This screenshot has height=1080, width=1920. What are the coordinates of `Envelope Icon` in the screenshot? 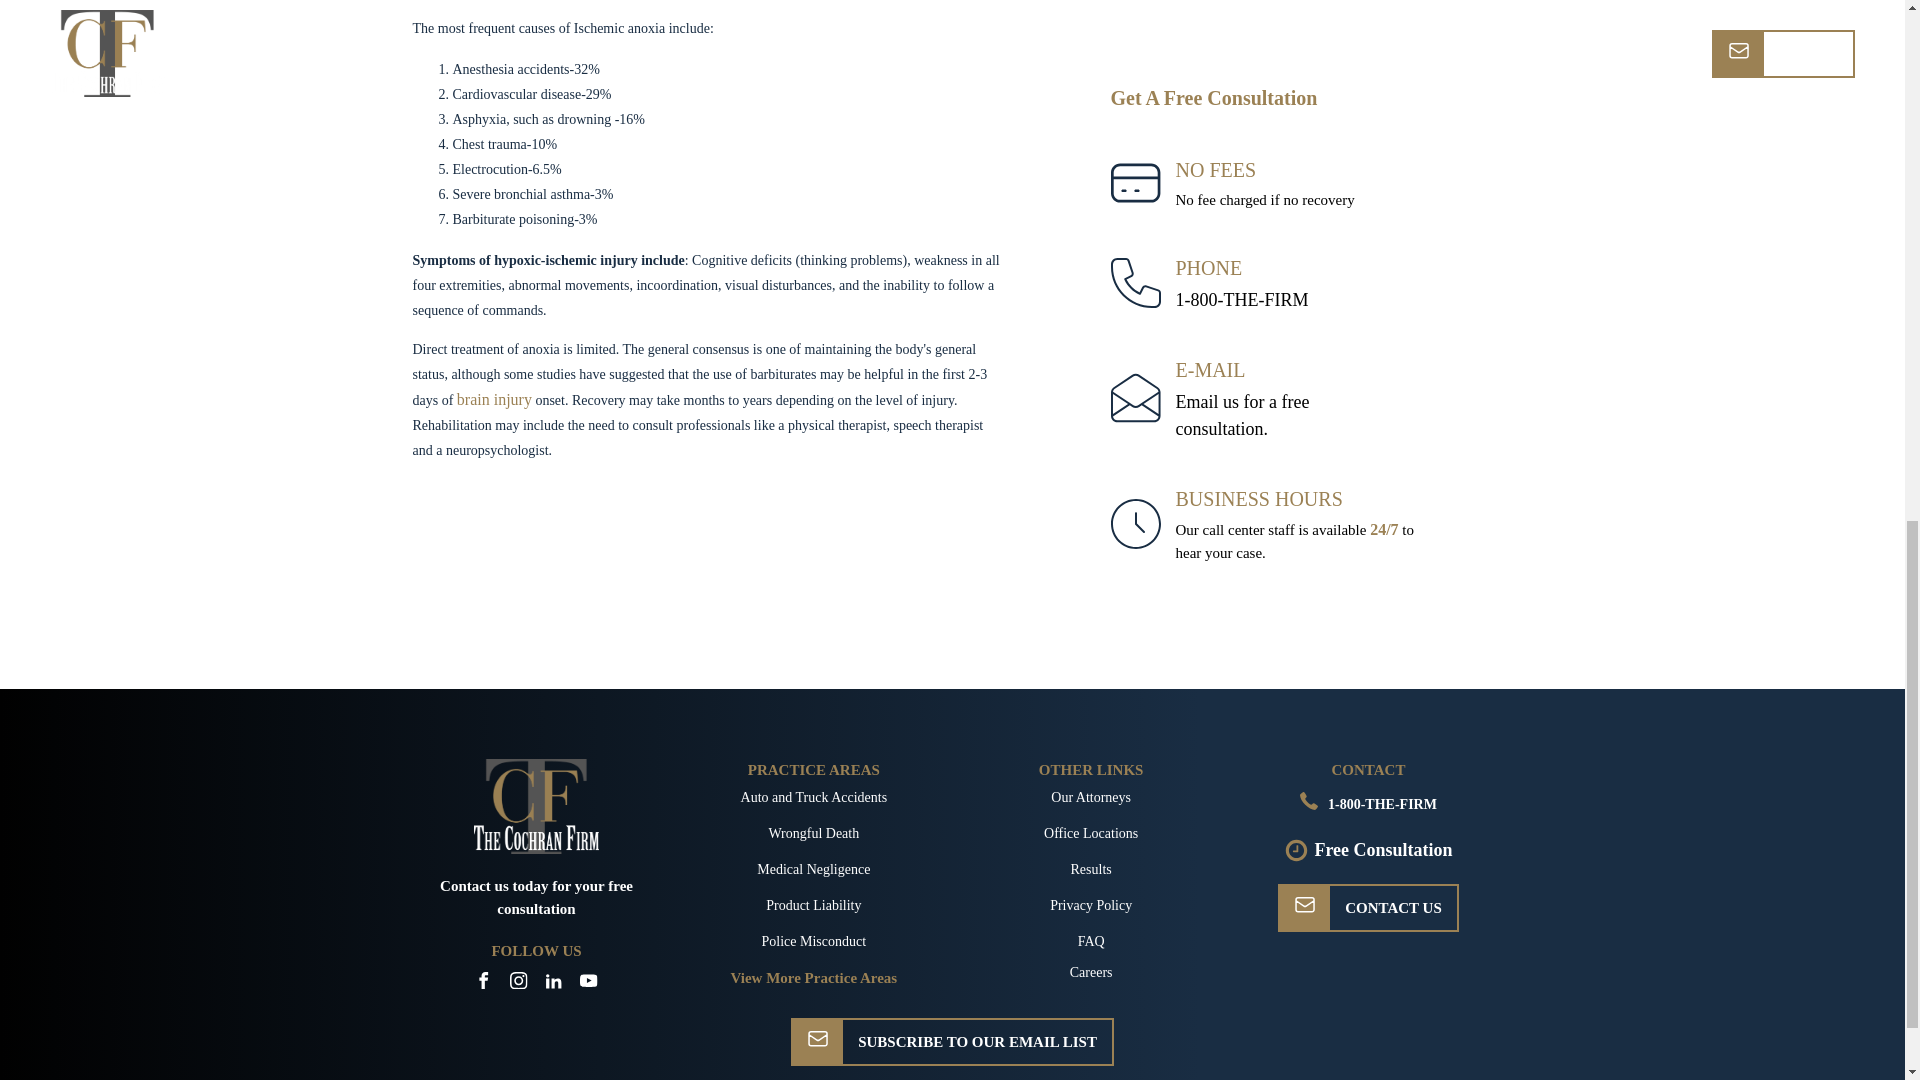 It's located at (1304, 904).